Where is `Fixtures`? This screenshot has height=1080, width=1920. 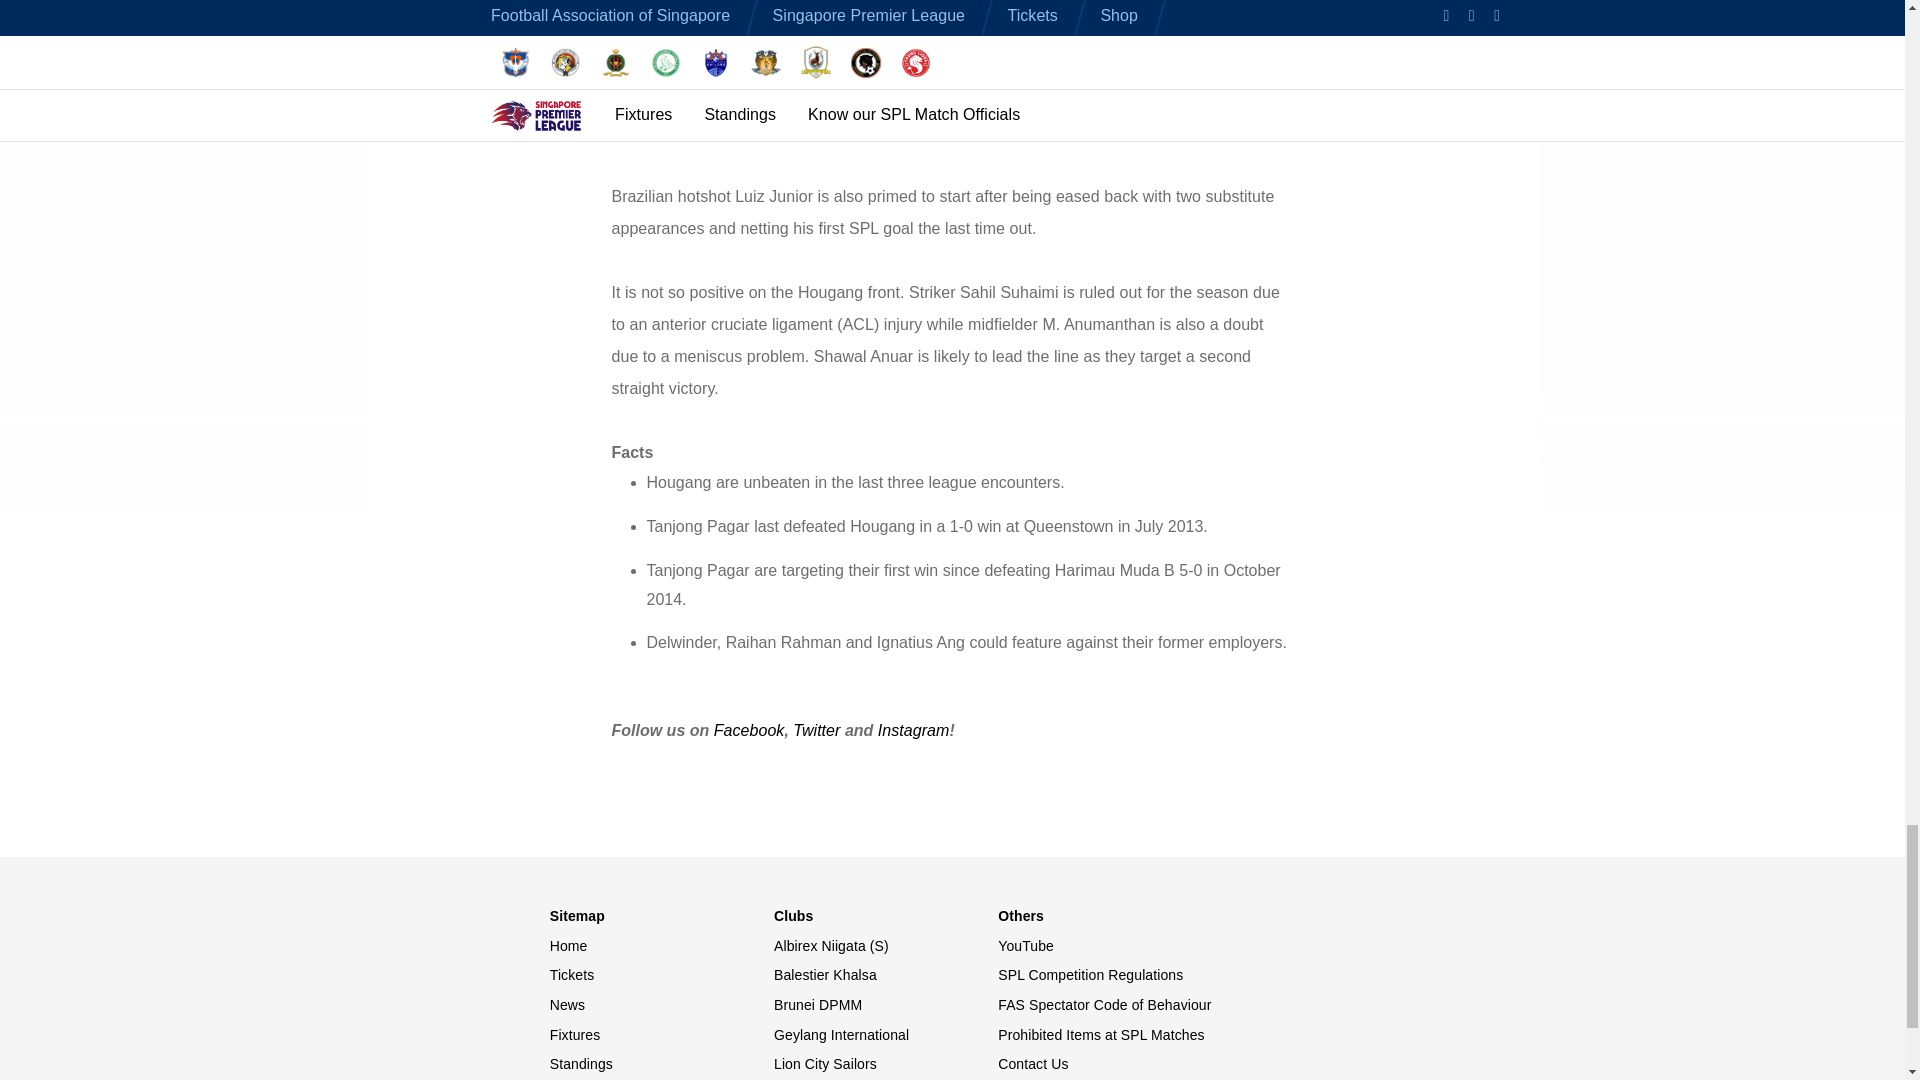
Fixtures is located at coordinates (661, 1036).